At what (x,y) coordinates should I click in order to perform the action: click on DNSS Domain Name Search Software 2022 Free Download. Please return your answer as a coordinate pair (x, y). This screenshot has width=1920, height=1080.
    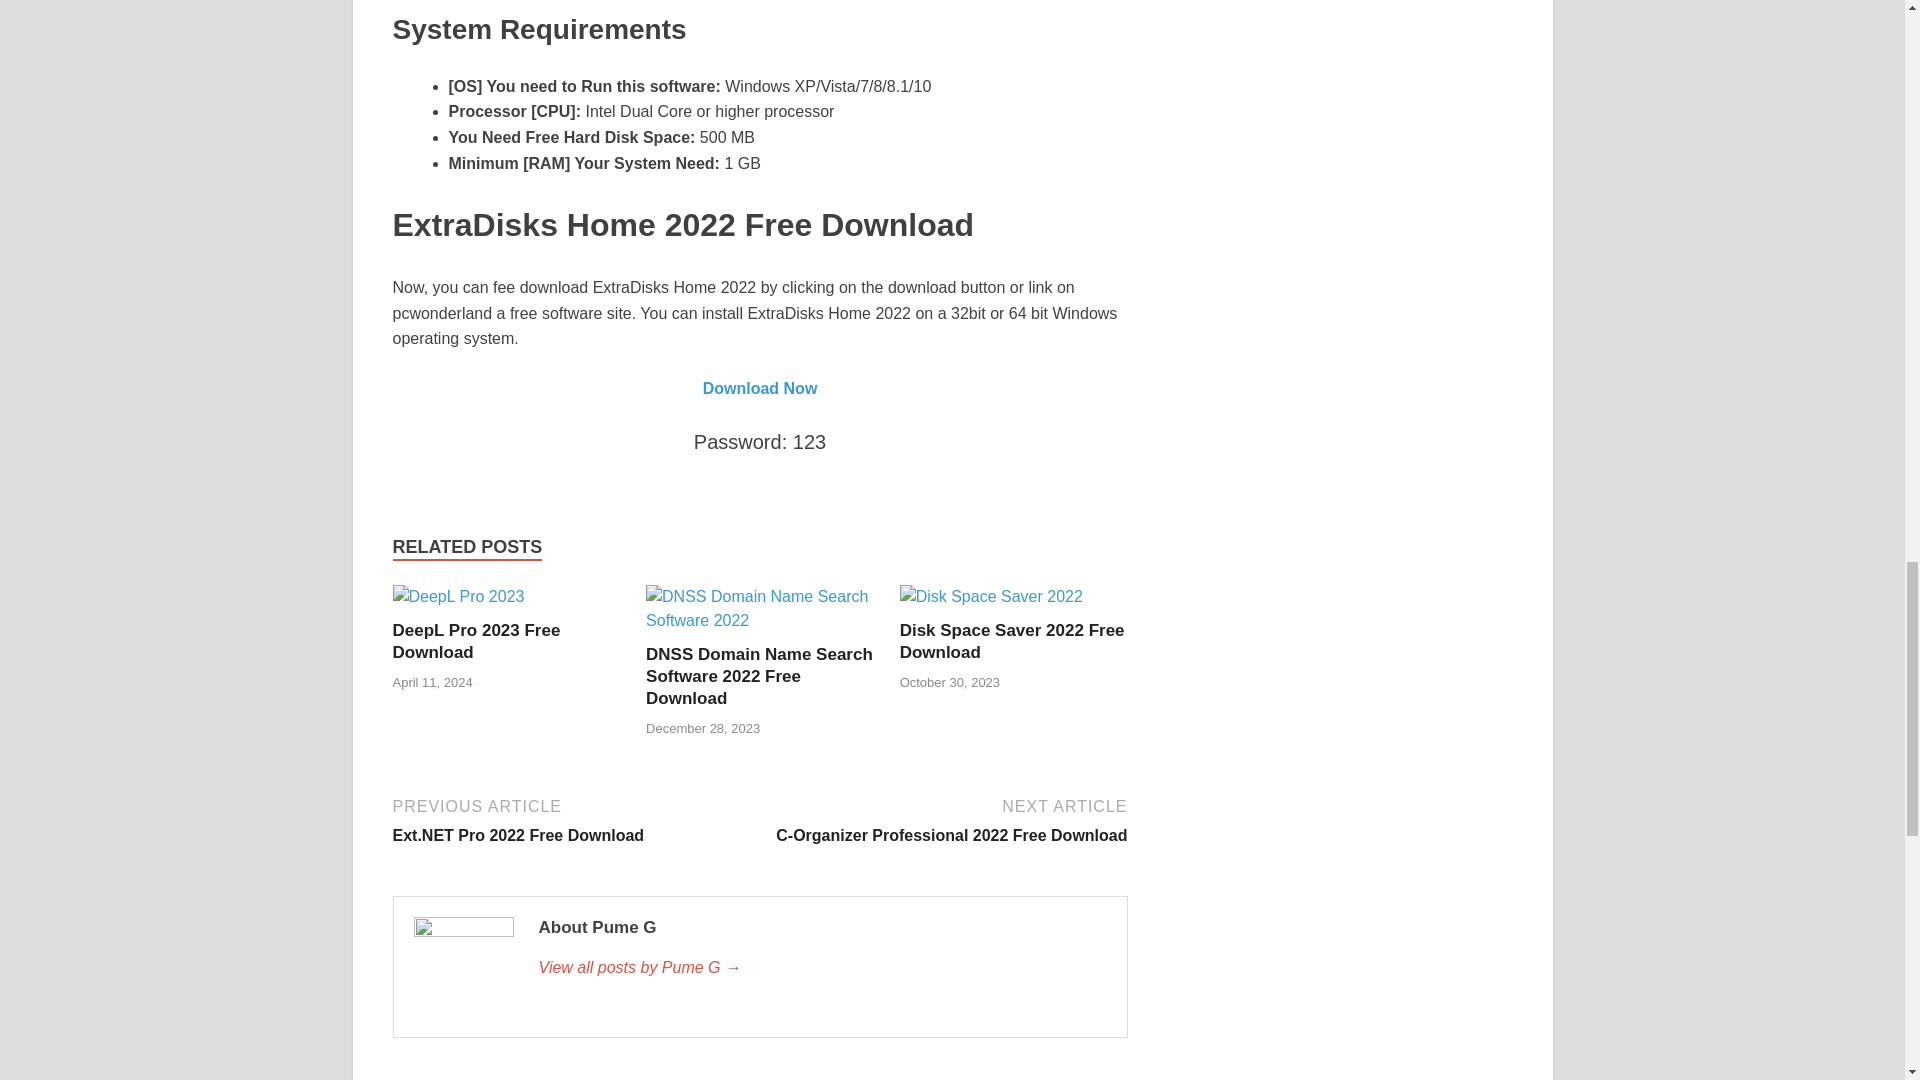
    Looking at the image, I should click on (821, 967).